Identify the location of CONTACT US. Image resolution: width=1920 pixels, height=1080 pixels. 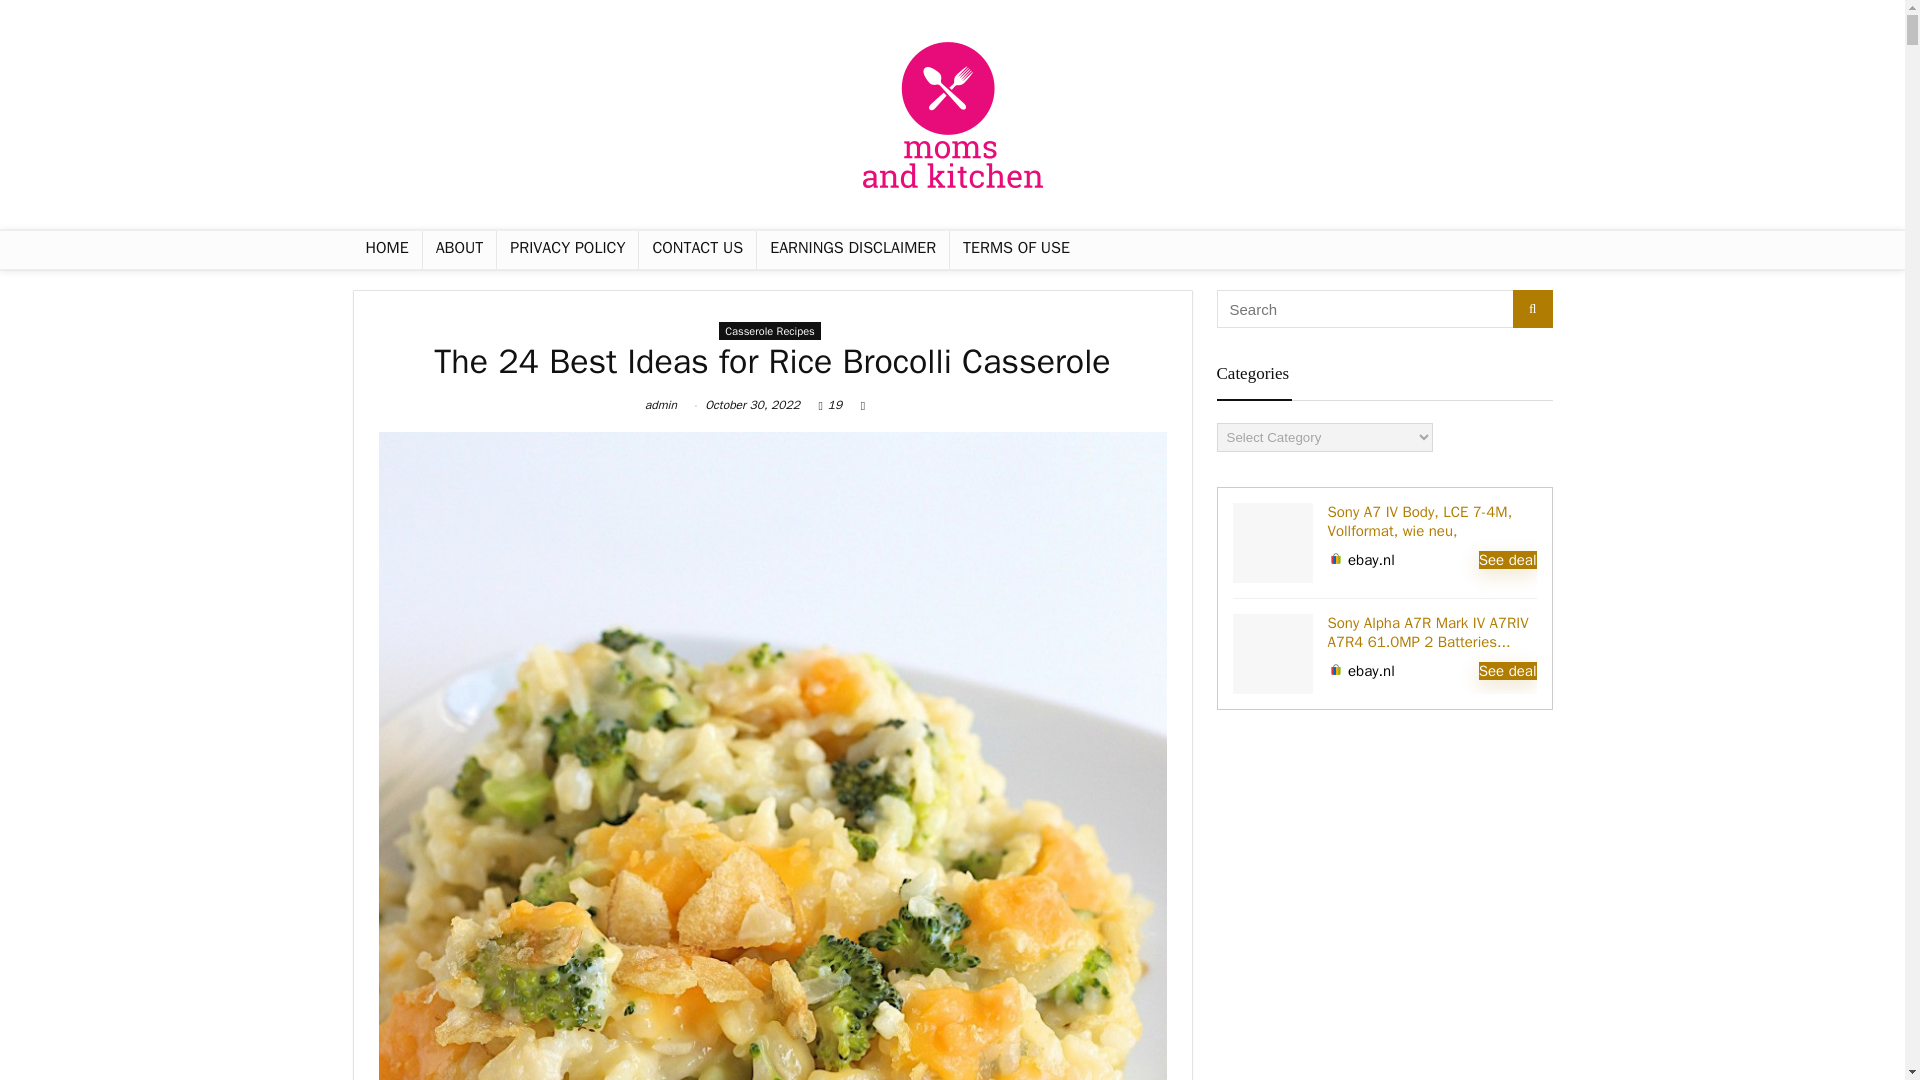
(698, 250).